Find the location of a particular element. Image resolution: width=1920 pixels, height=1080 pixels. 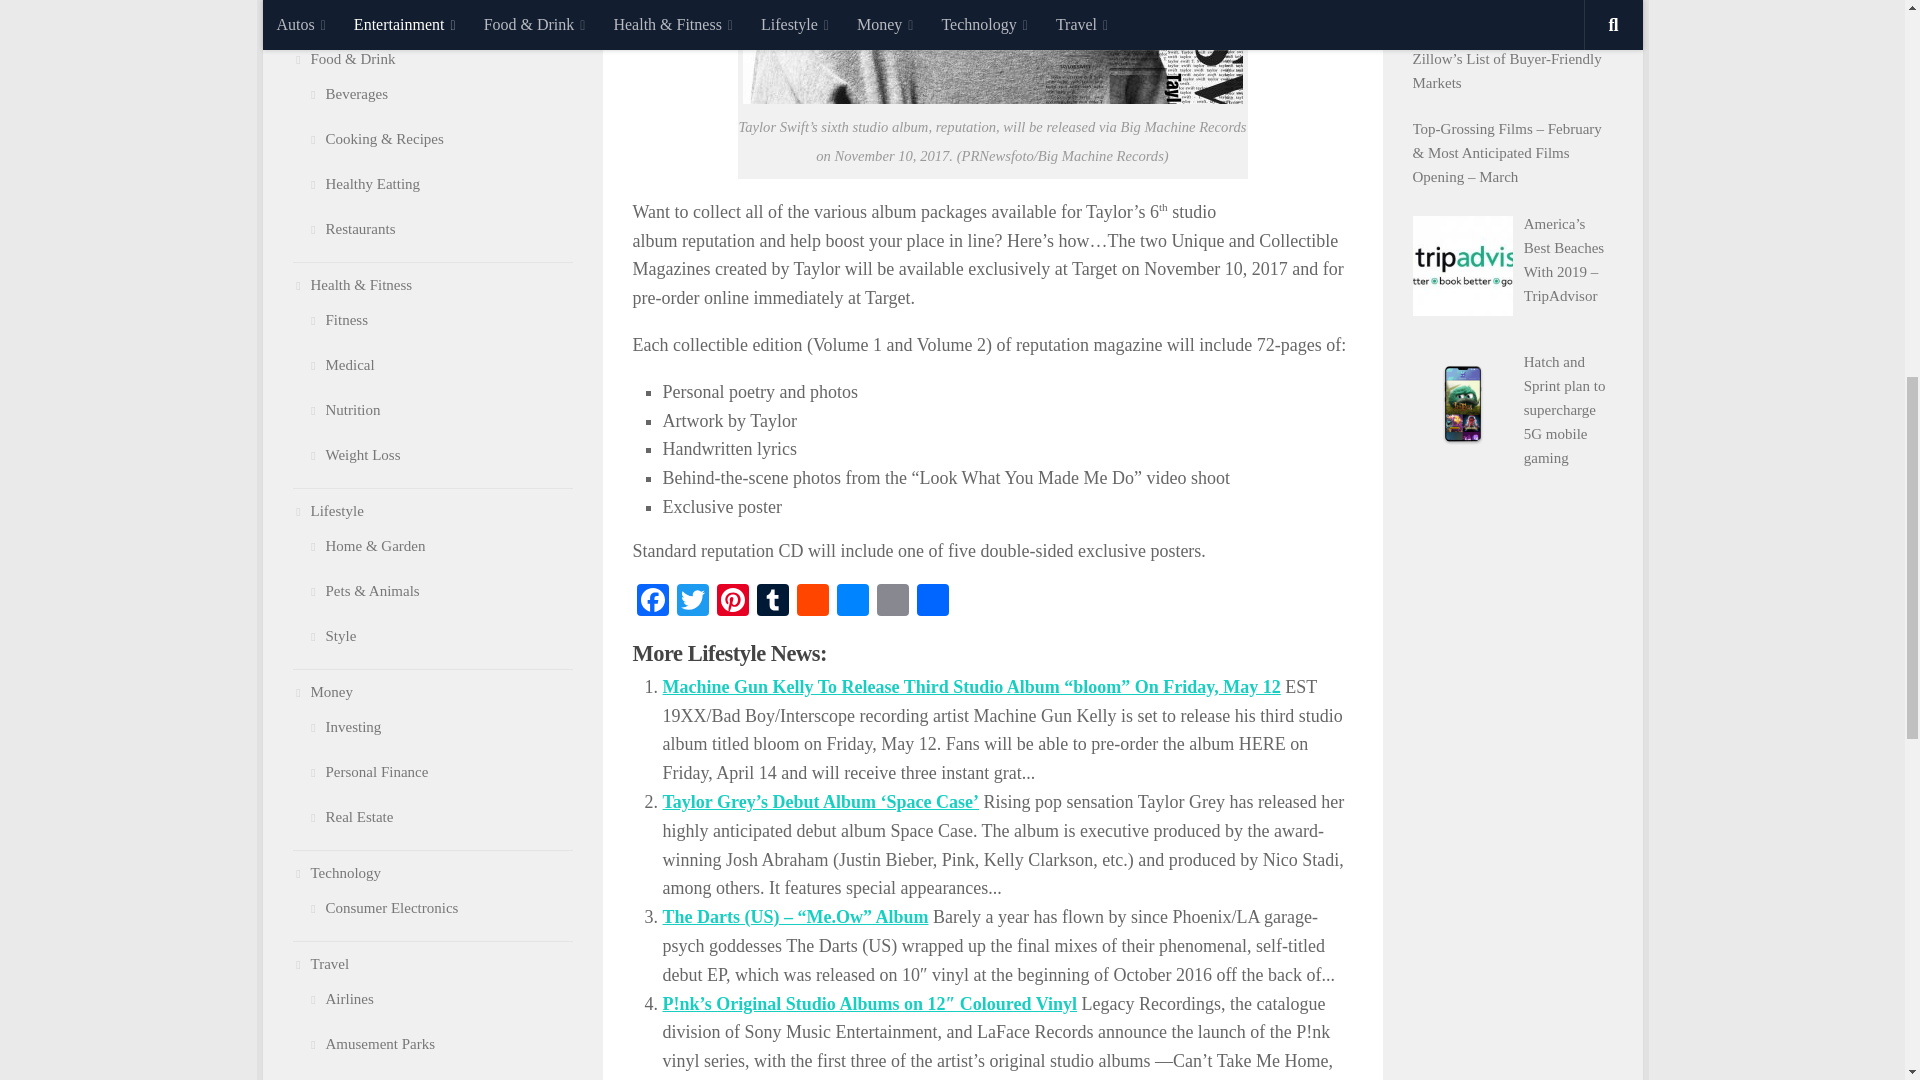

Tumblr is located at coordinates (772, 602).